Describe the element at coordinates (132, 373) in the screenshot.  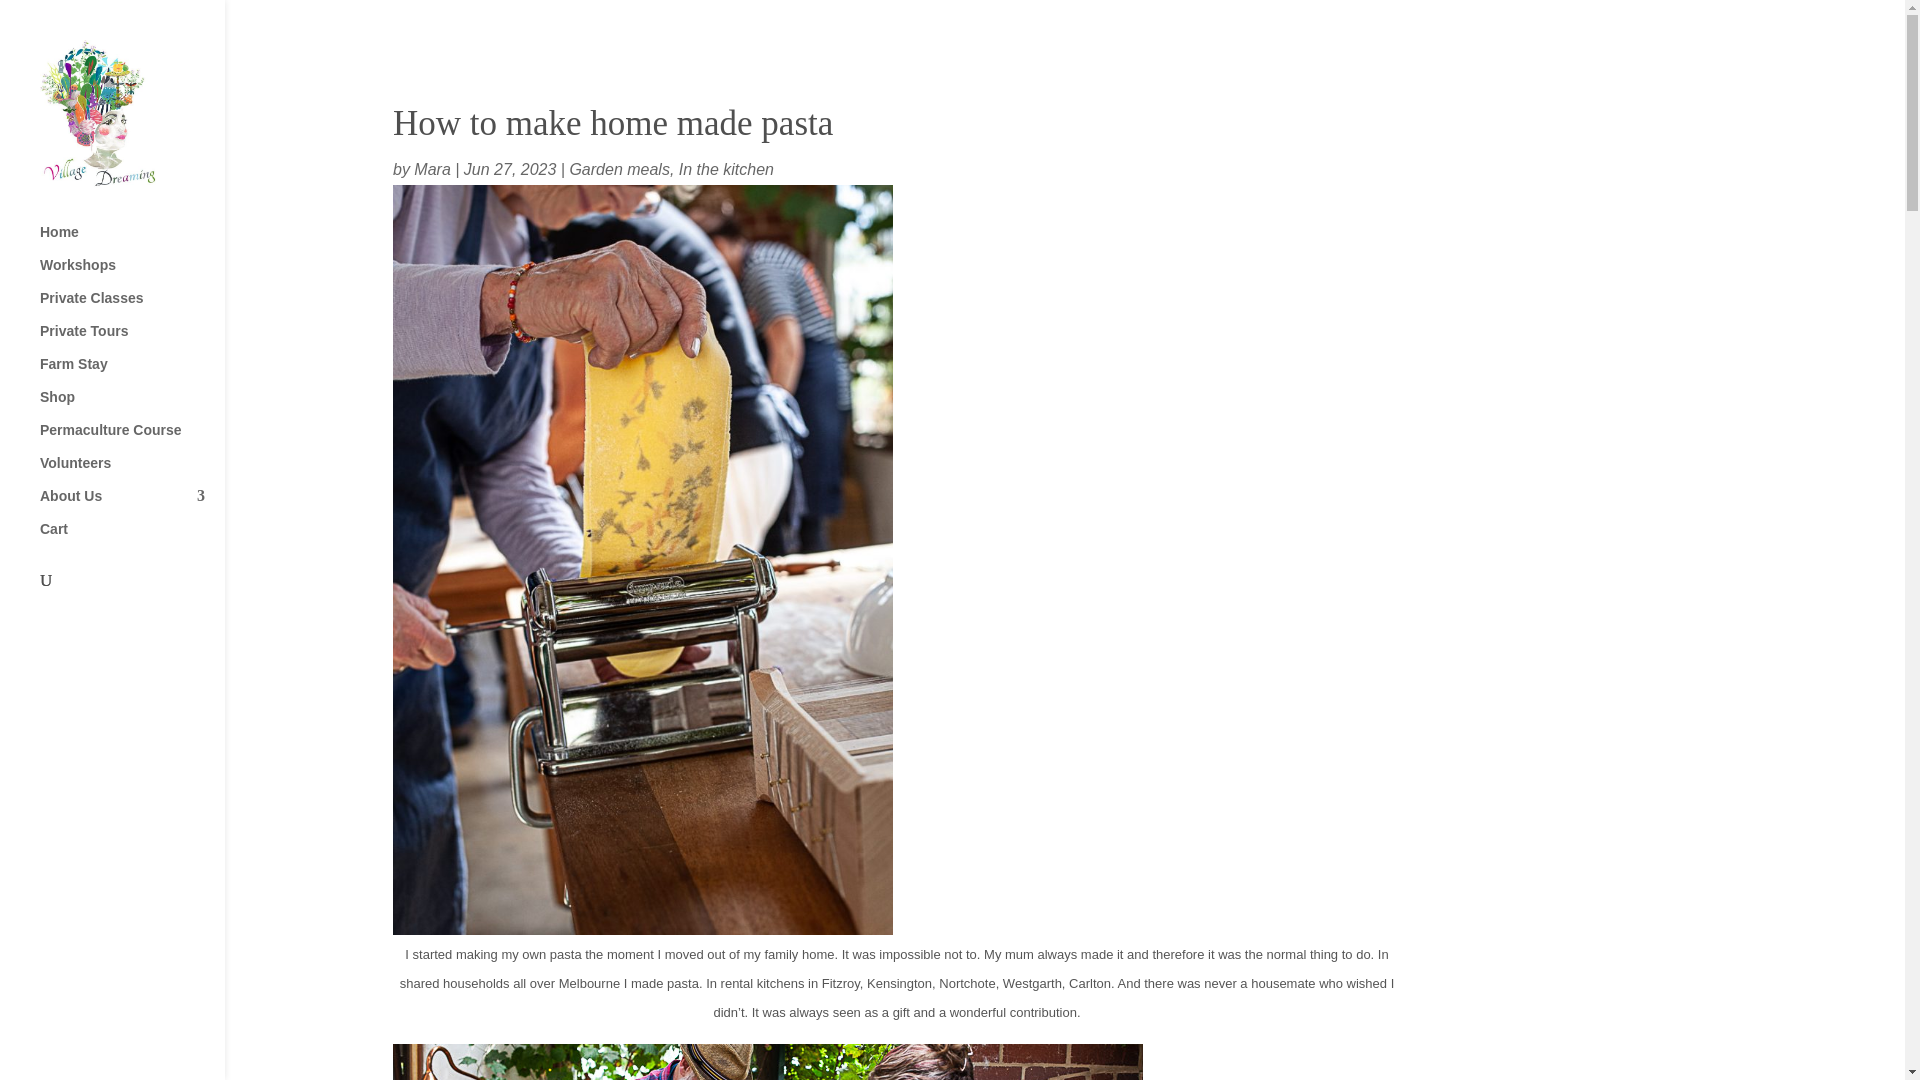
I see `Farm Stay` at that location.